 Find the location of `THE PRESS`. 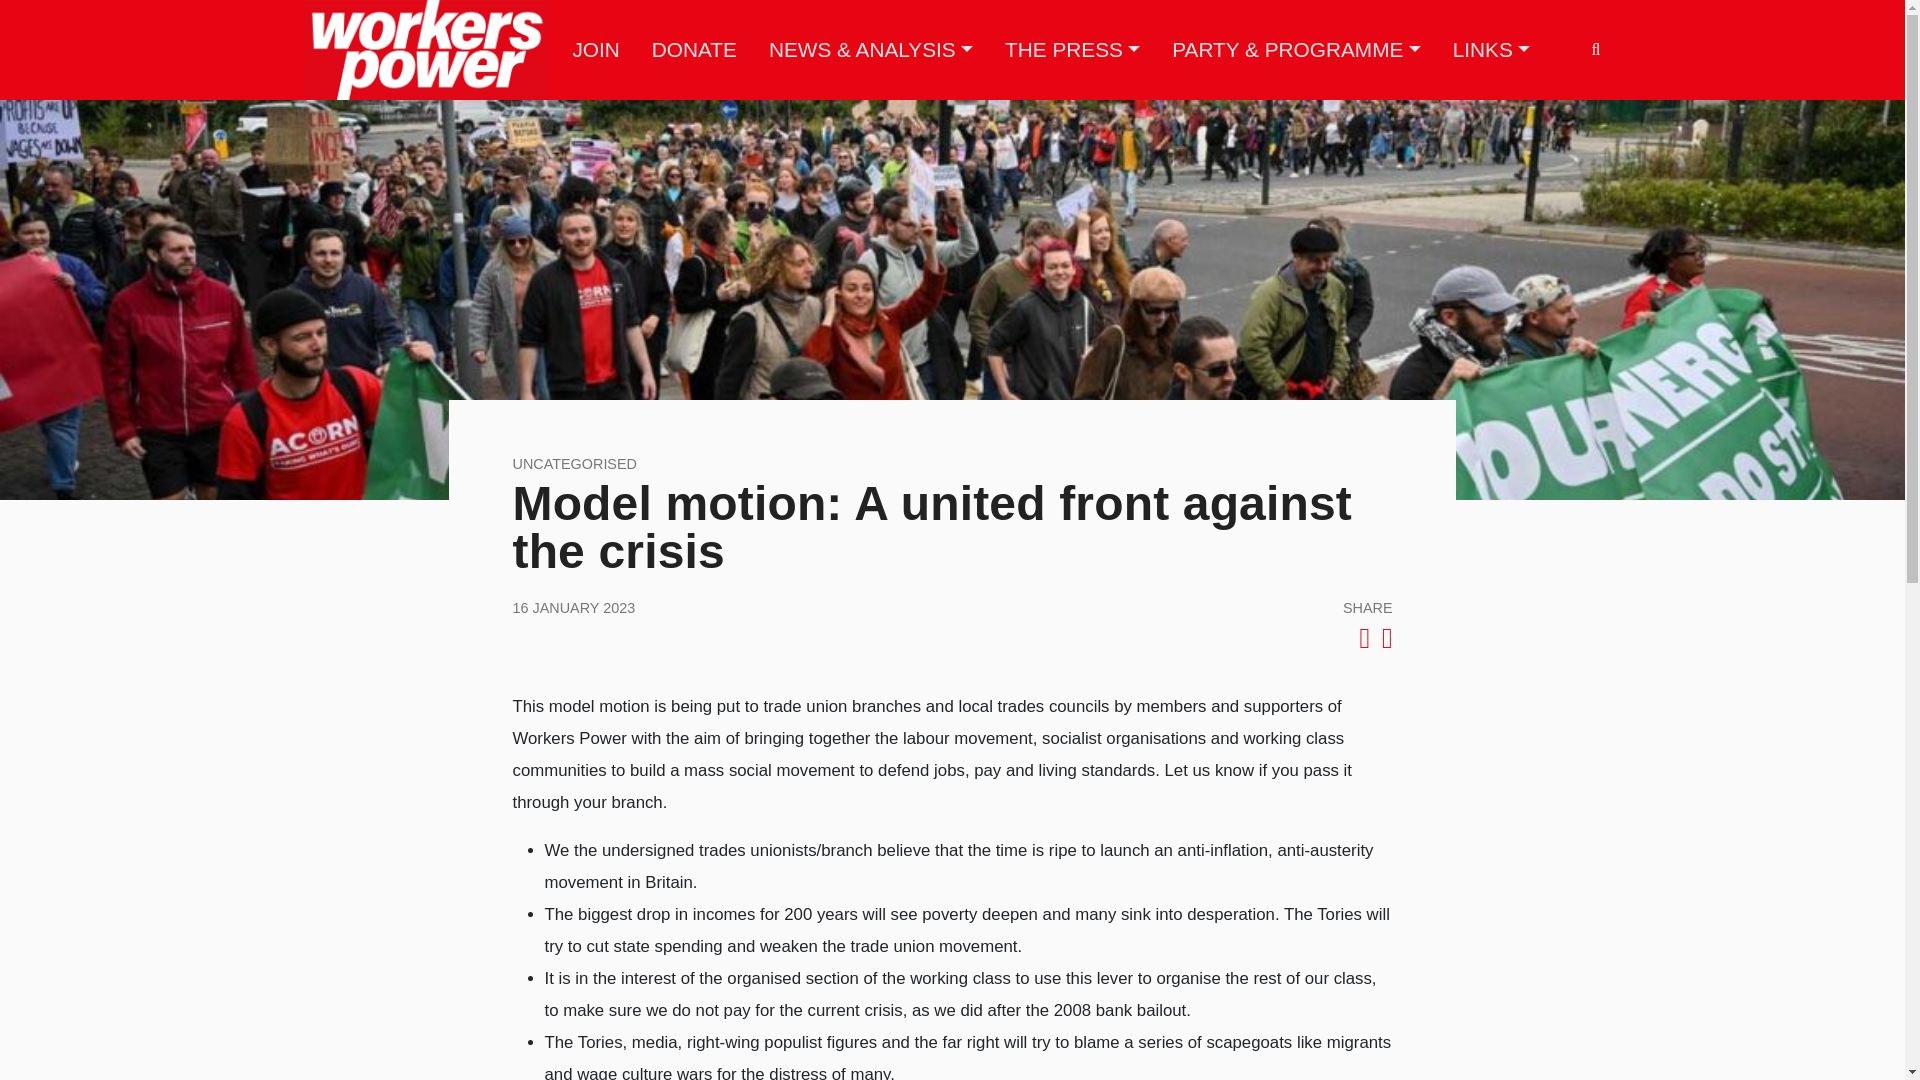

THE PRESS is located at coordinates (1072, 49).